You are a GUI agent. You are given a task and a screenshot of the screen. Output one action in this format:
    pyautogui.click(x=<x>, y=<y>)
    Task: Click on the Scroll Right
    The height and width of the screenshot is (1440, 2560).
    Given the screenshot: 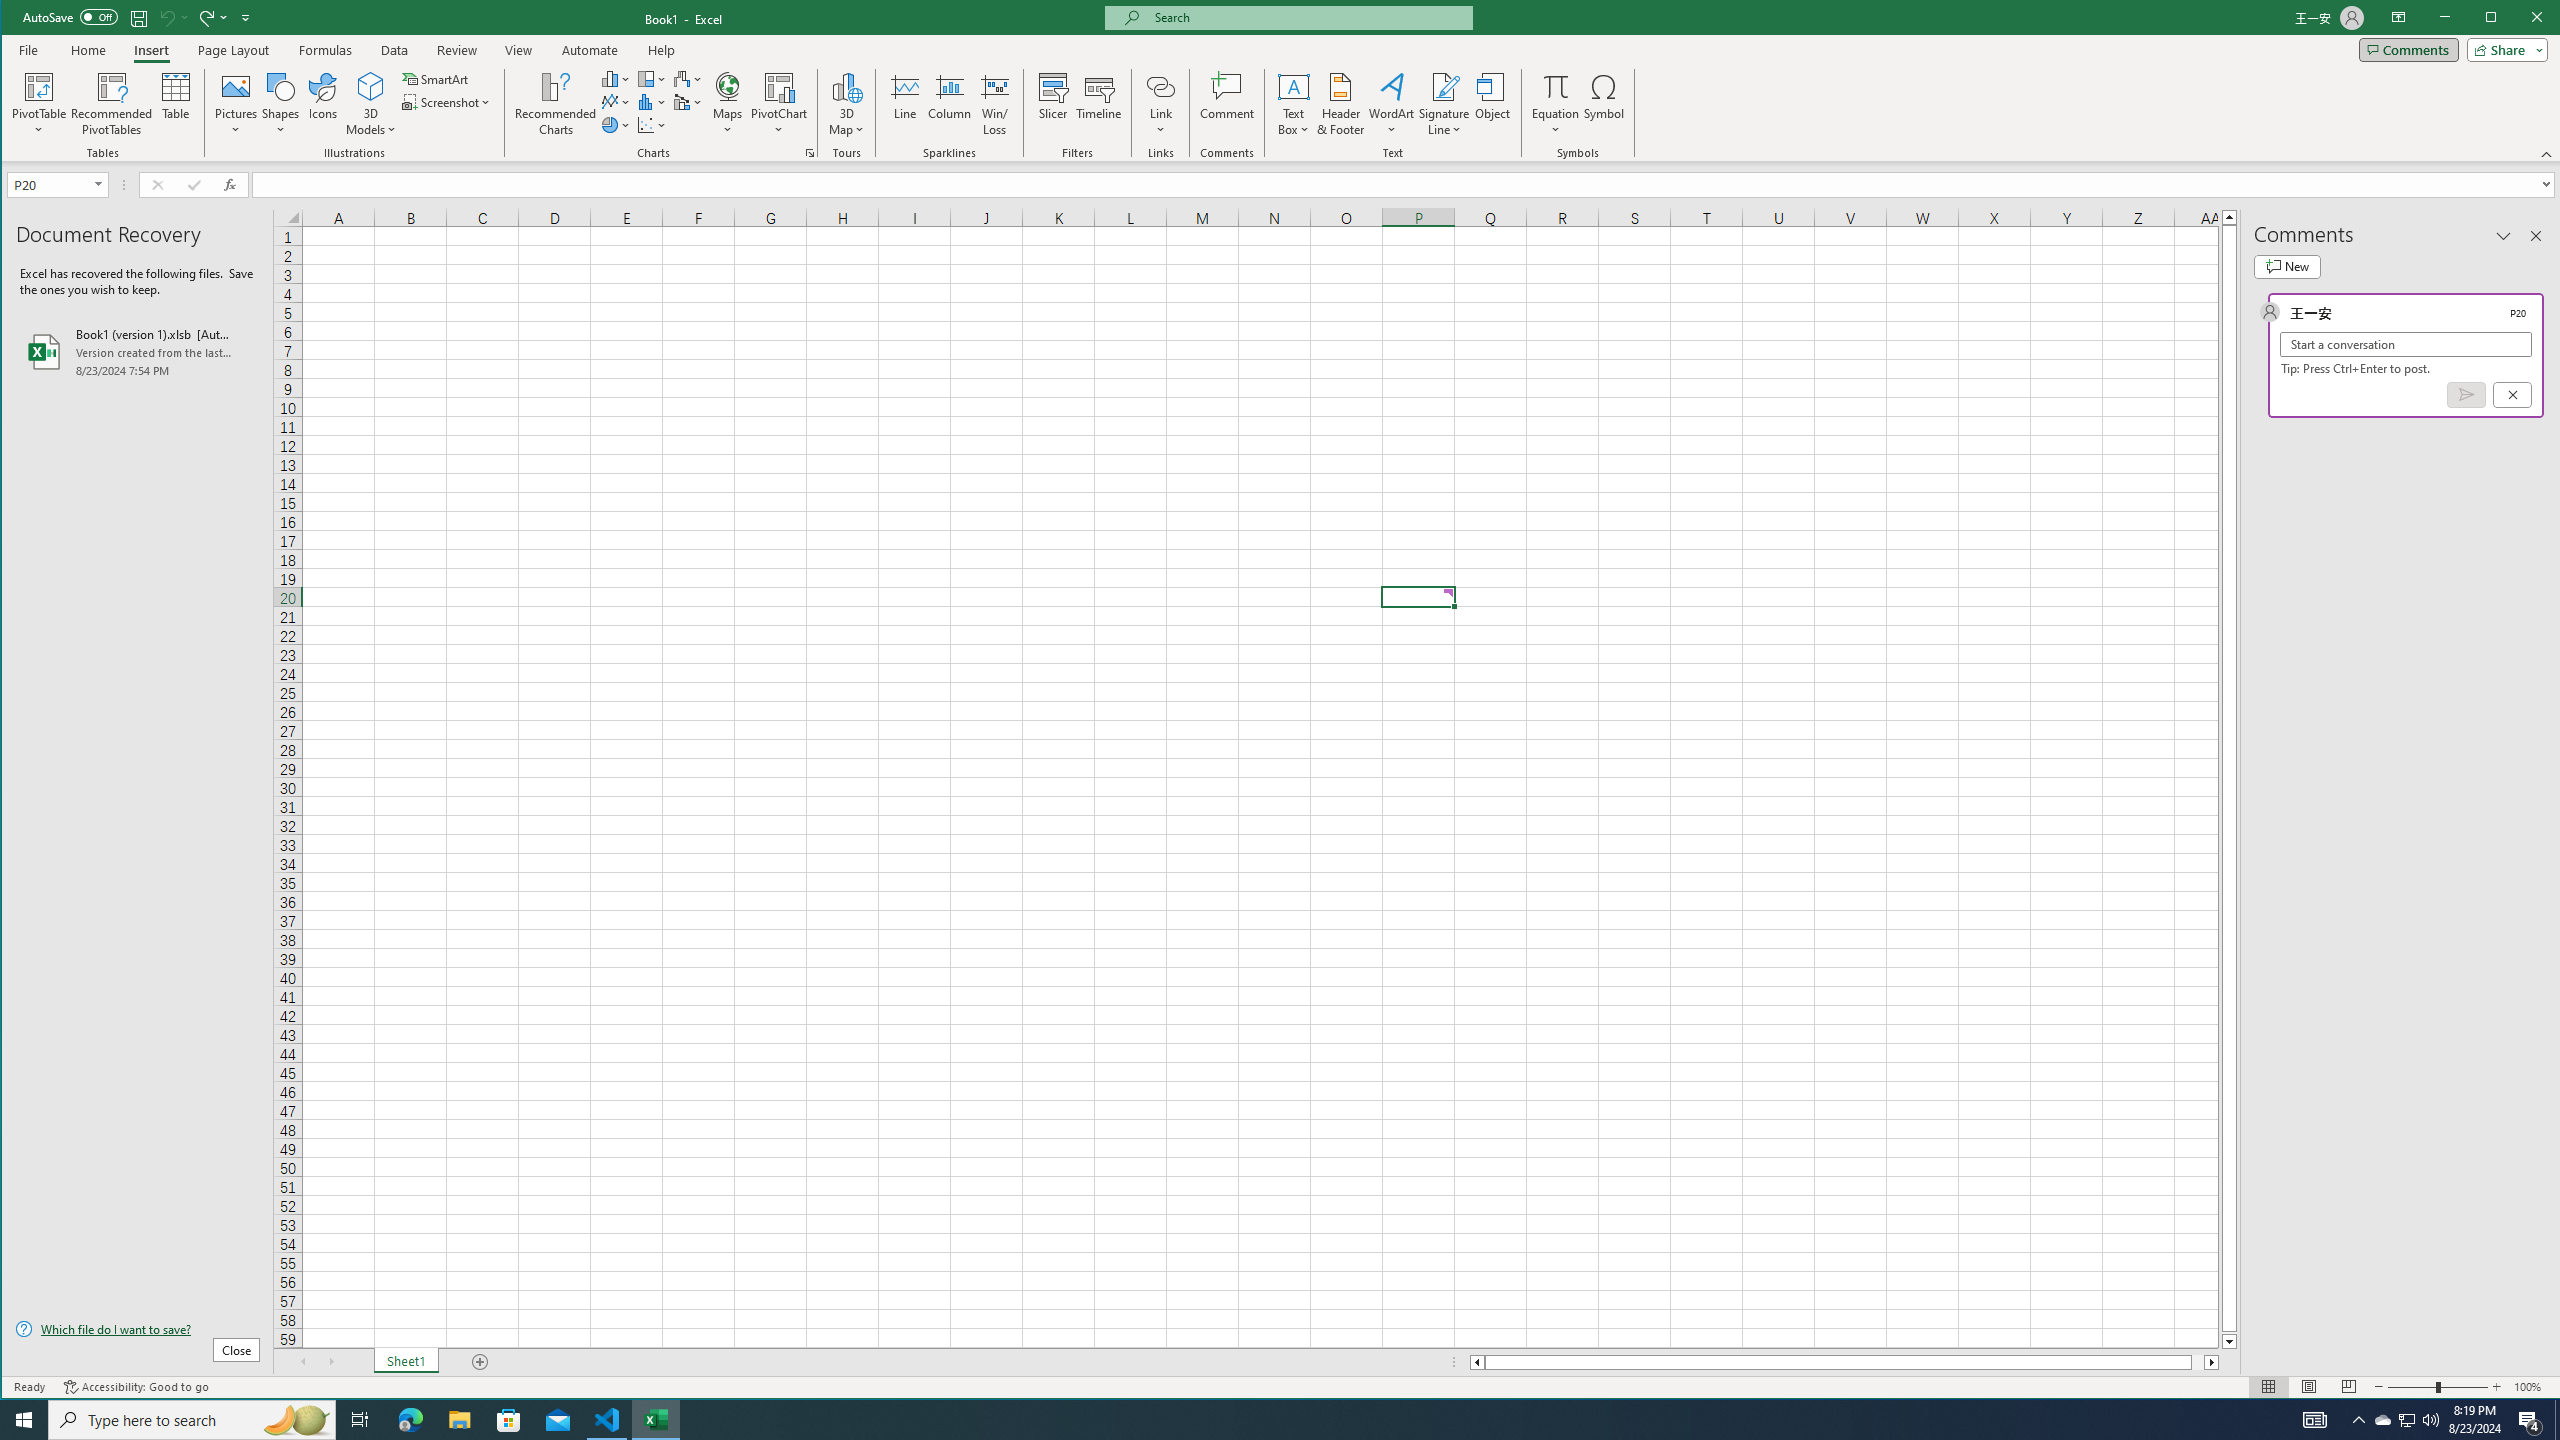 What is the action you would take?
    pyautogui.click(x=331, y=1362)
    